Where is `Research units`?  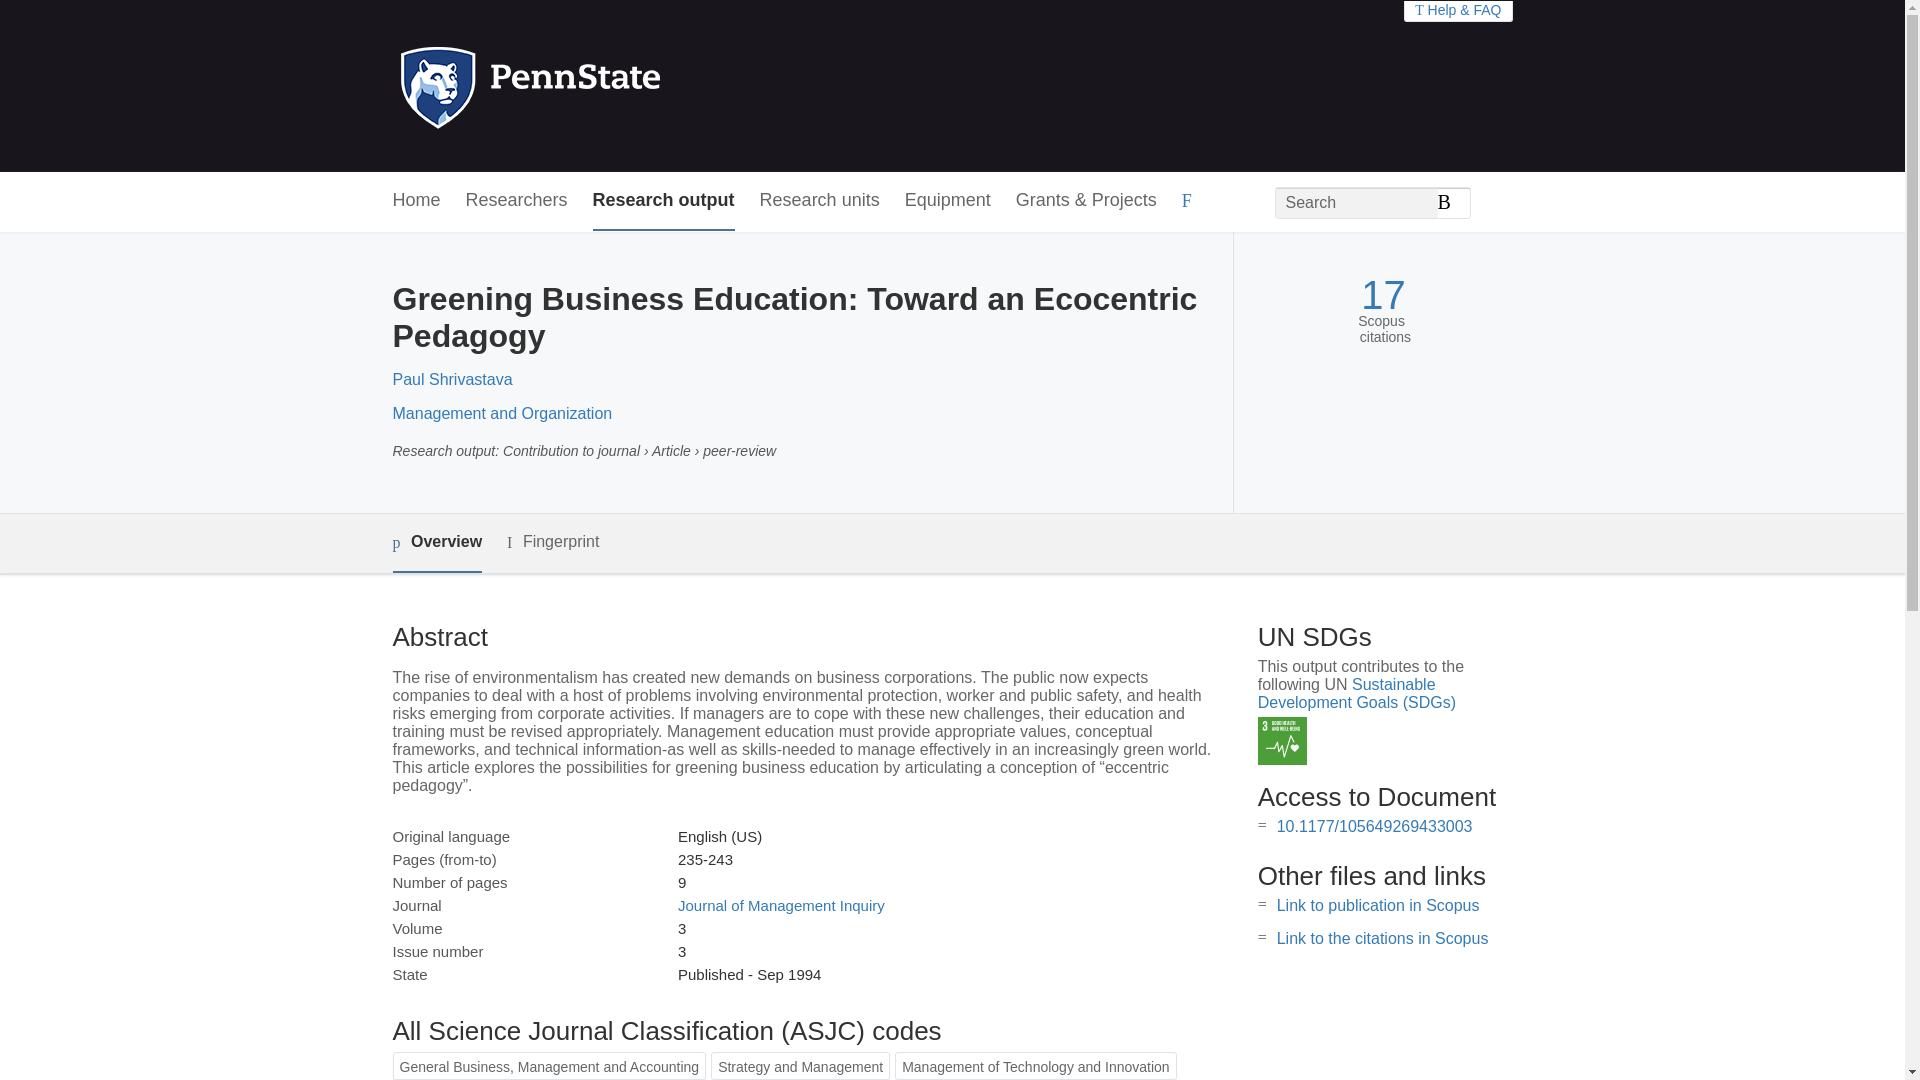
Research units is located at coordinates (820, 201).